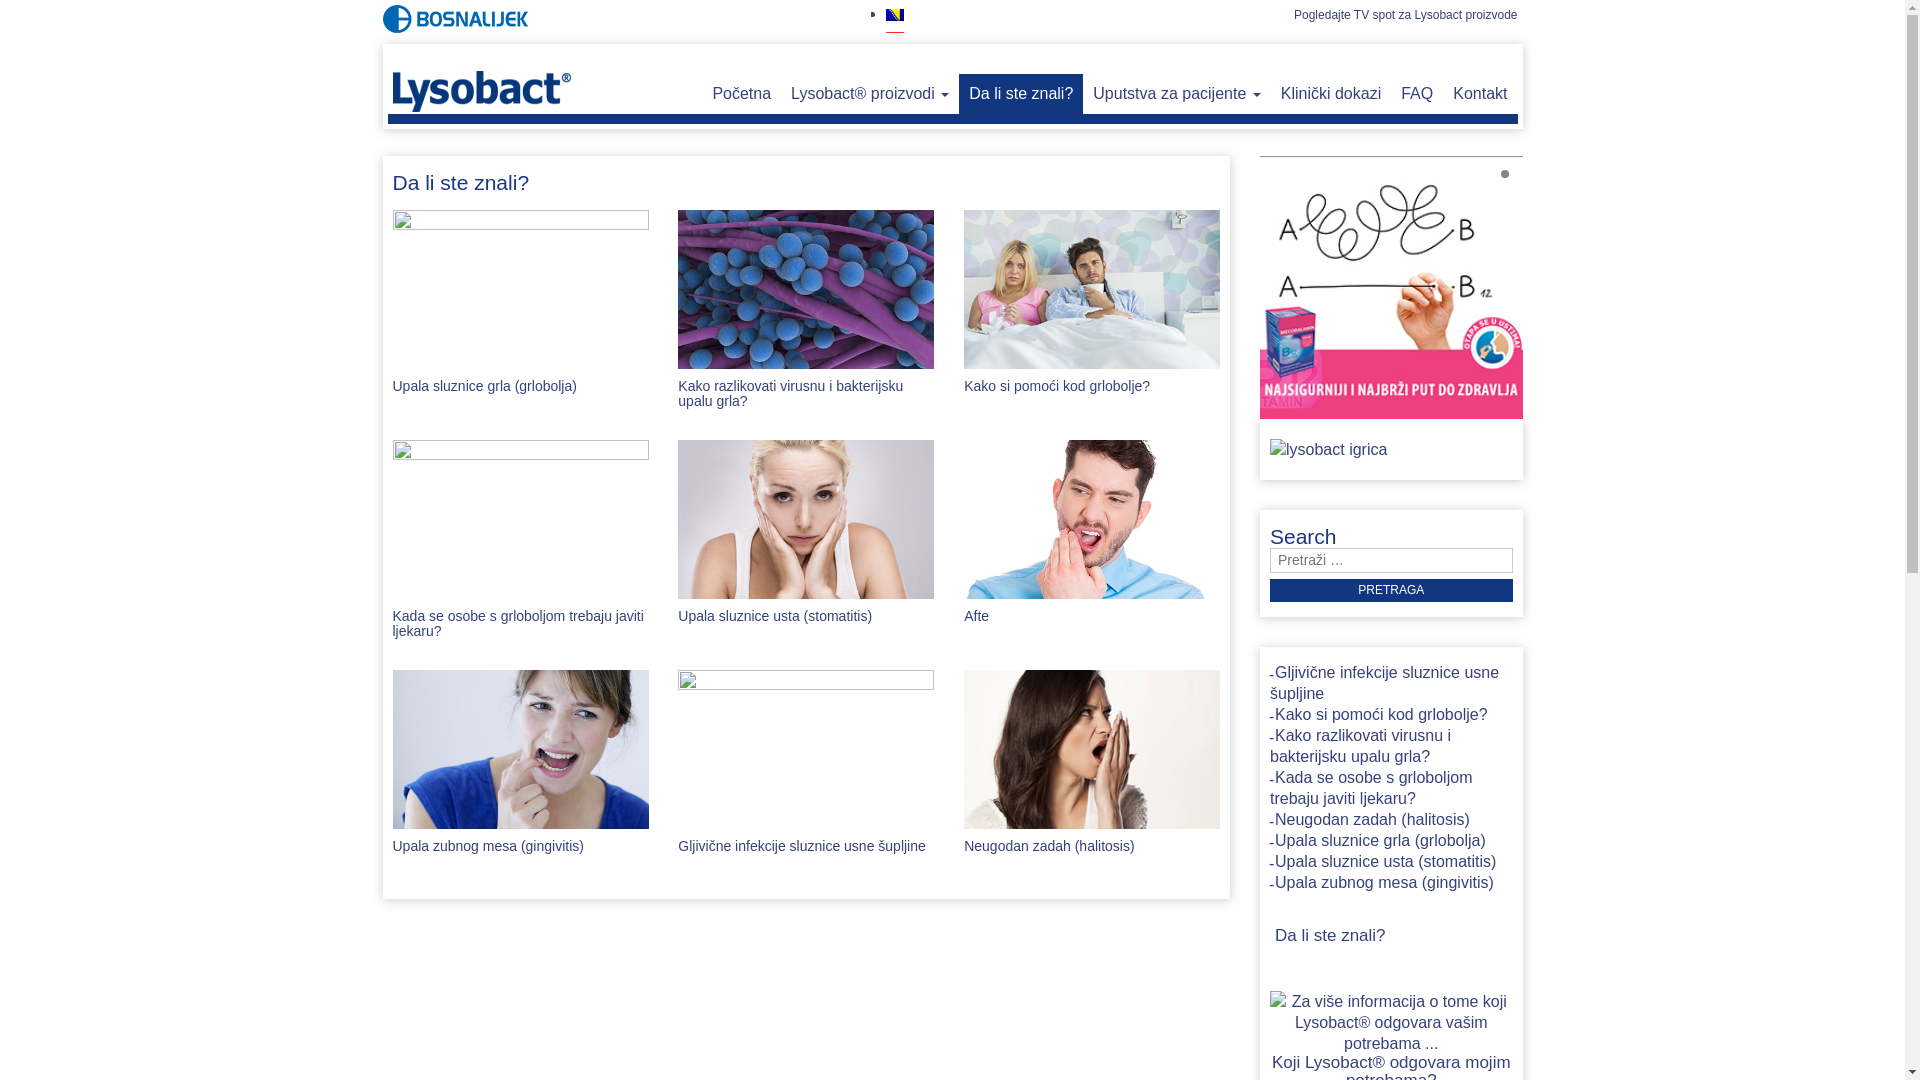  What do you see at coordinates (1371, 790) in the screenshot?
I see `Kada se osobe s grloboljom trebaju javiti ljekaru?` at bounding box center [1371, 790].